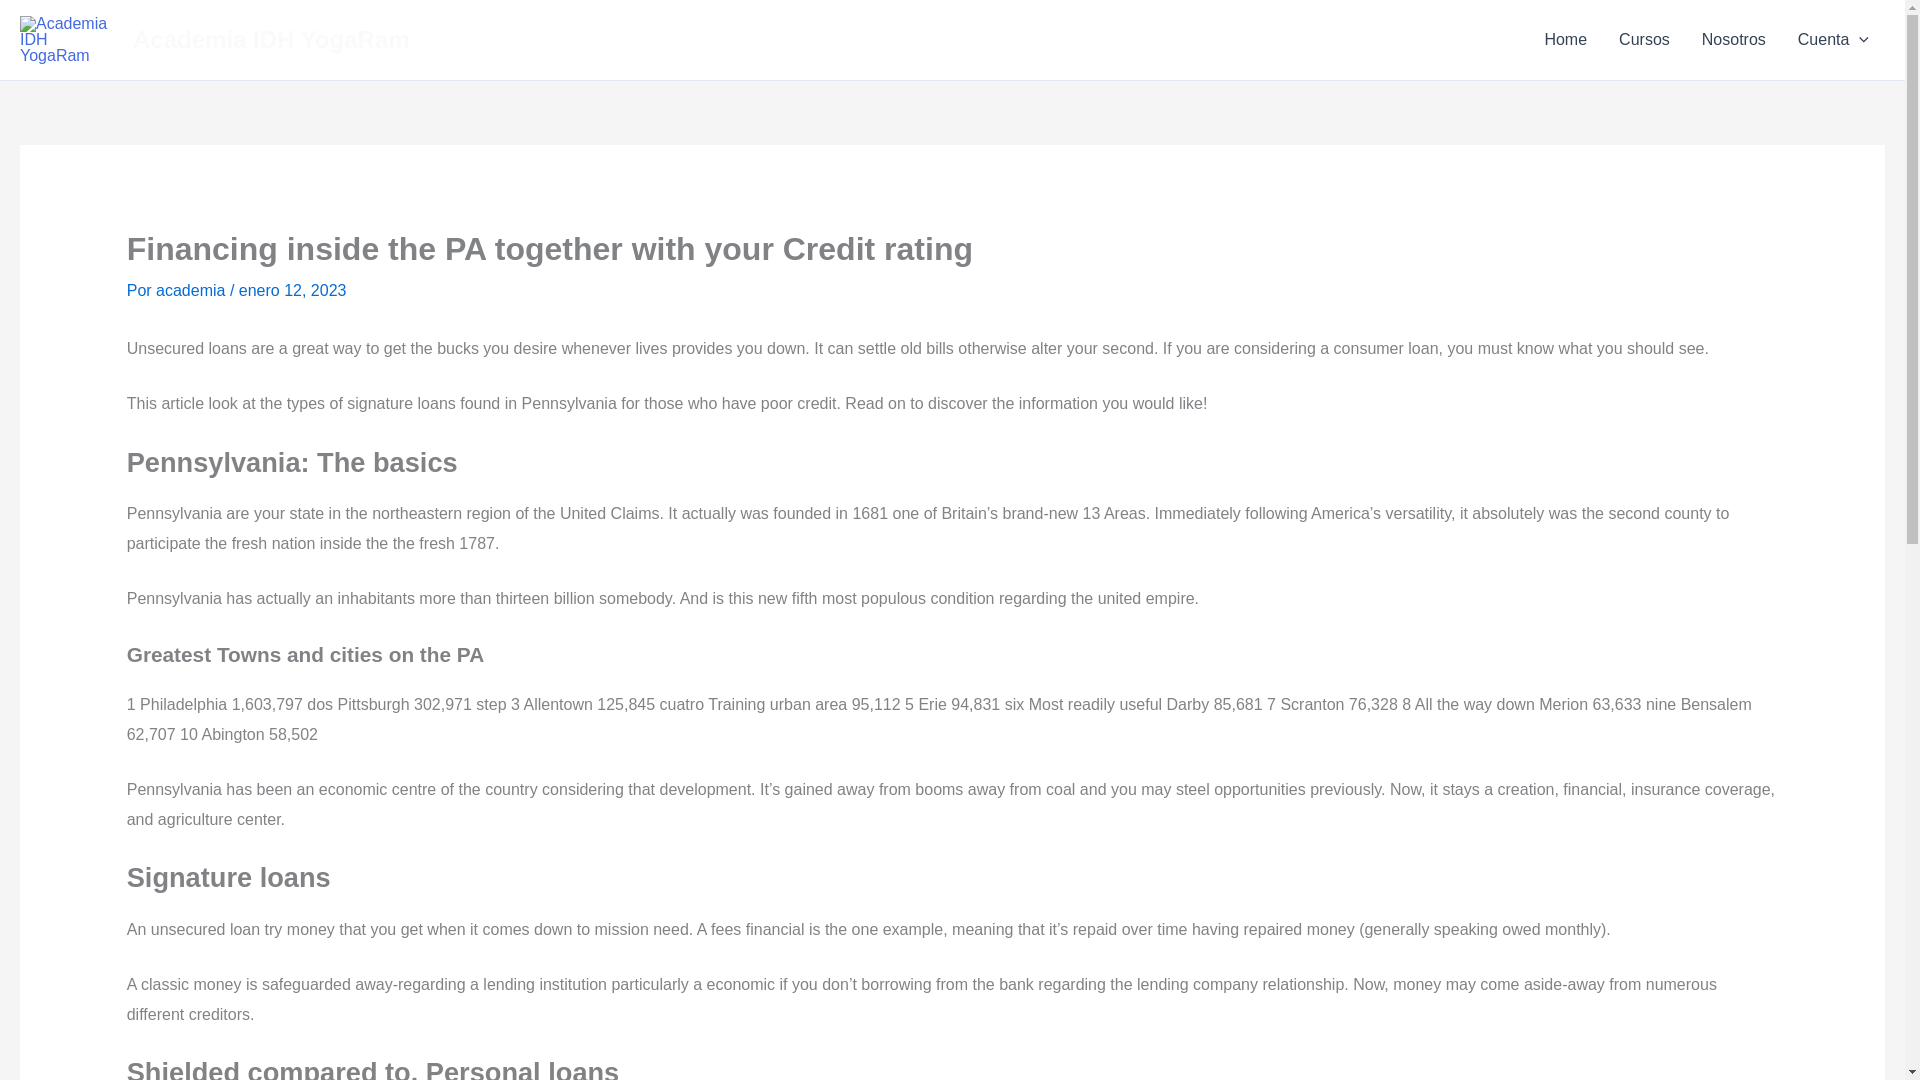 The height and width of the screenshot is (1080, 1920). What do you see at coordinates (1644, 40) in the screenshot?
I see `Cursos` at bounding box center [1644, 40].